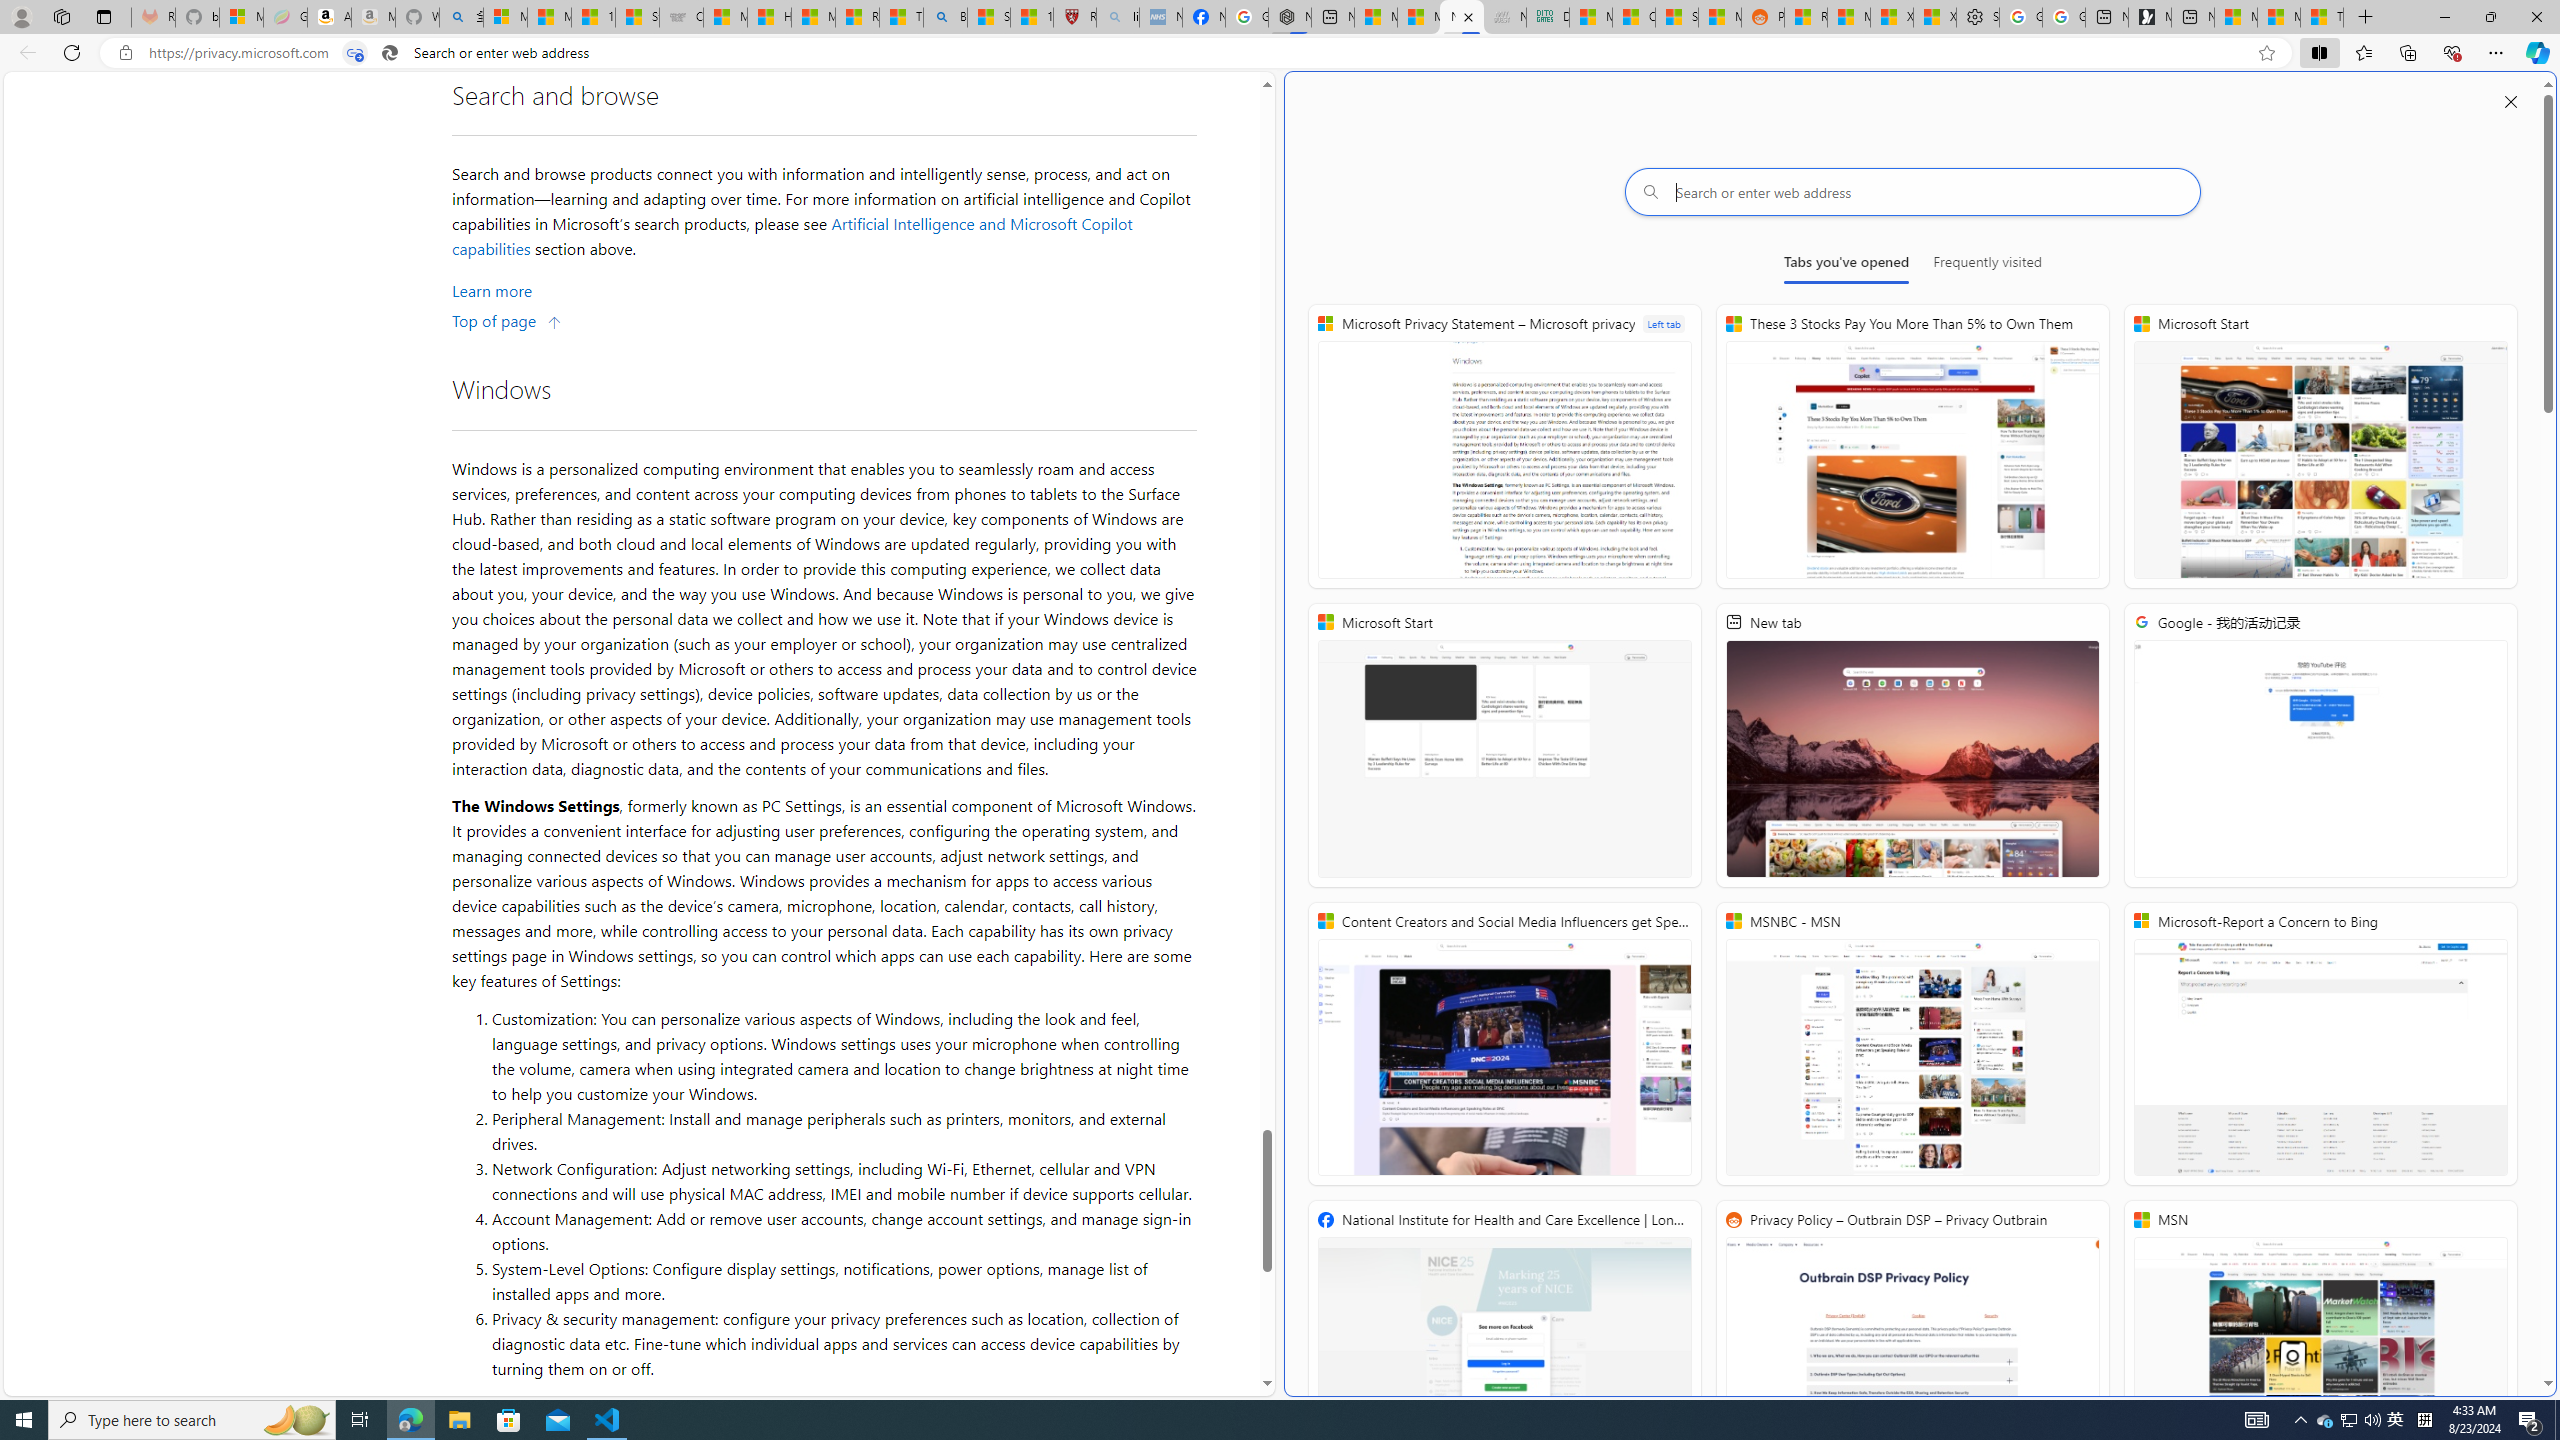 The width and height of the screenshot is (2560, 1440). I want to click on These 3 Stocks Pay You More Than 5% to Own Them, so click(2322, 17).